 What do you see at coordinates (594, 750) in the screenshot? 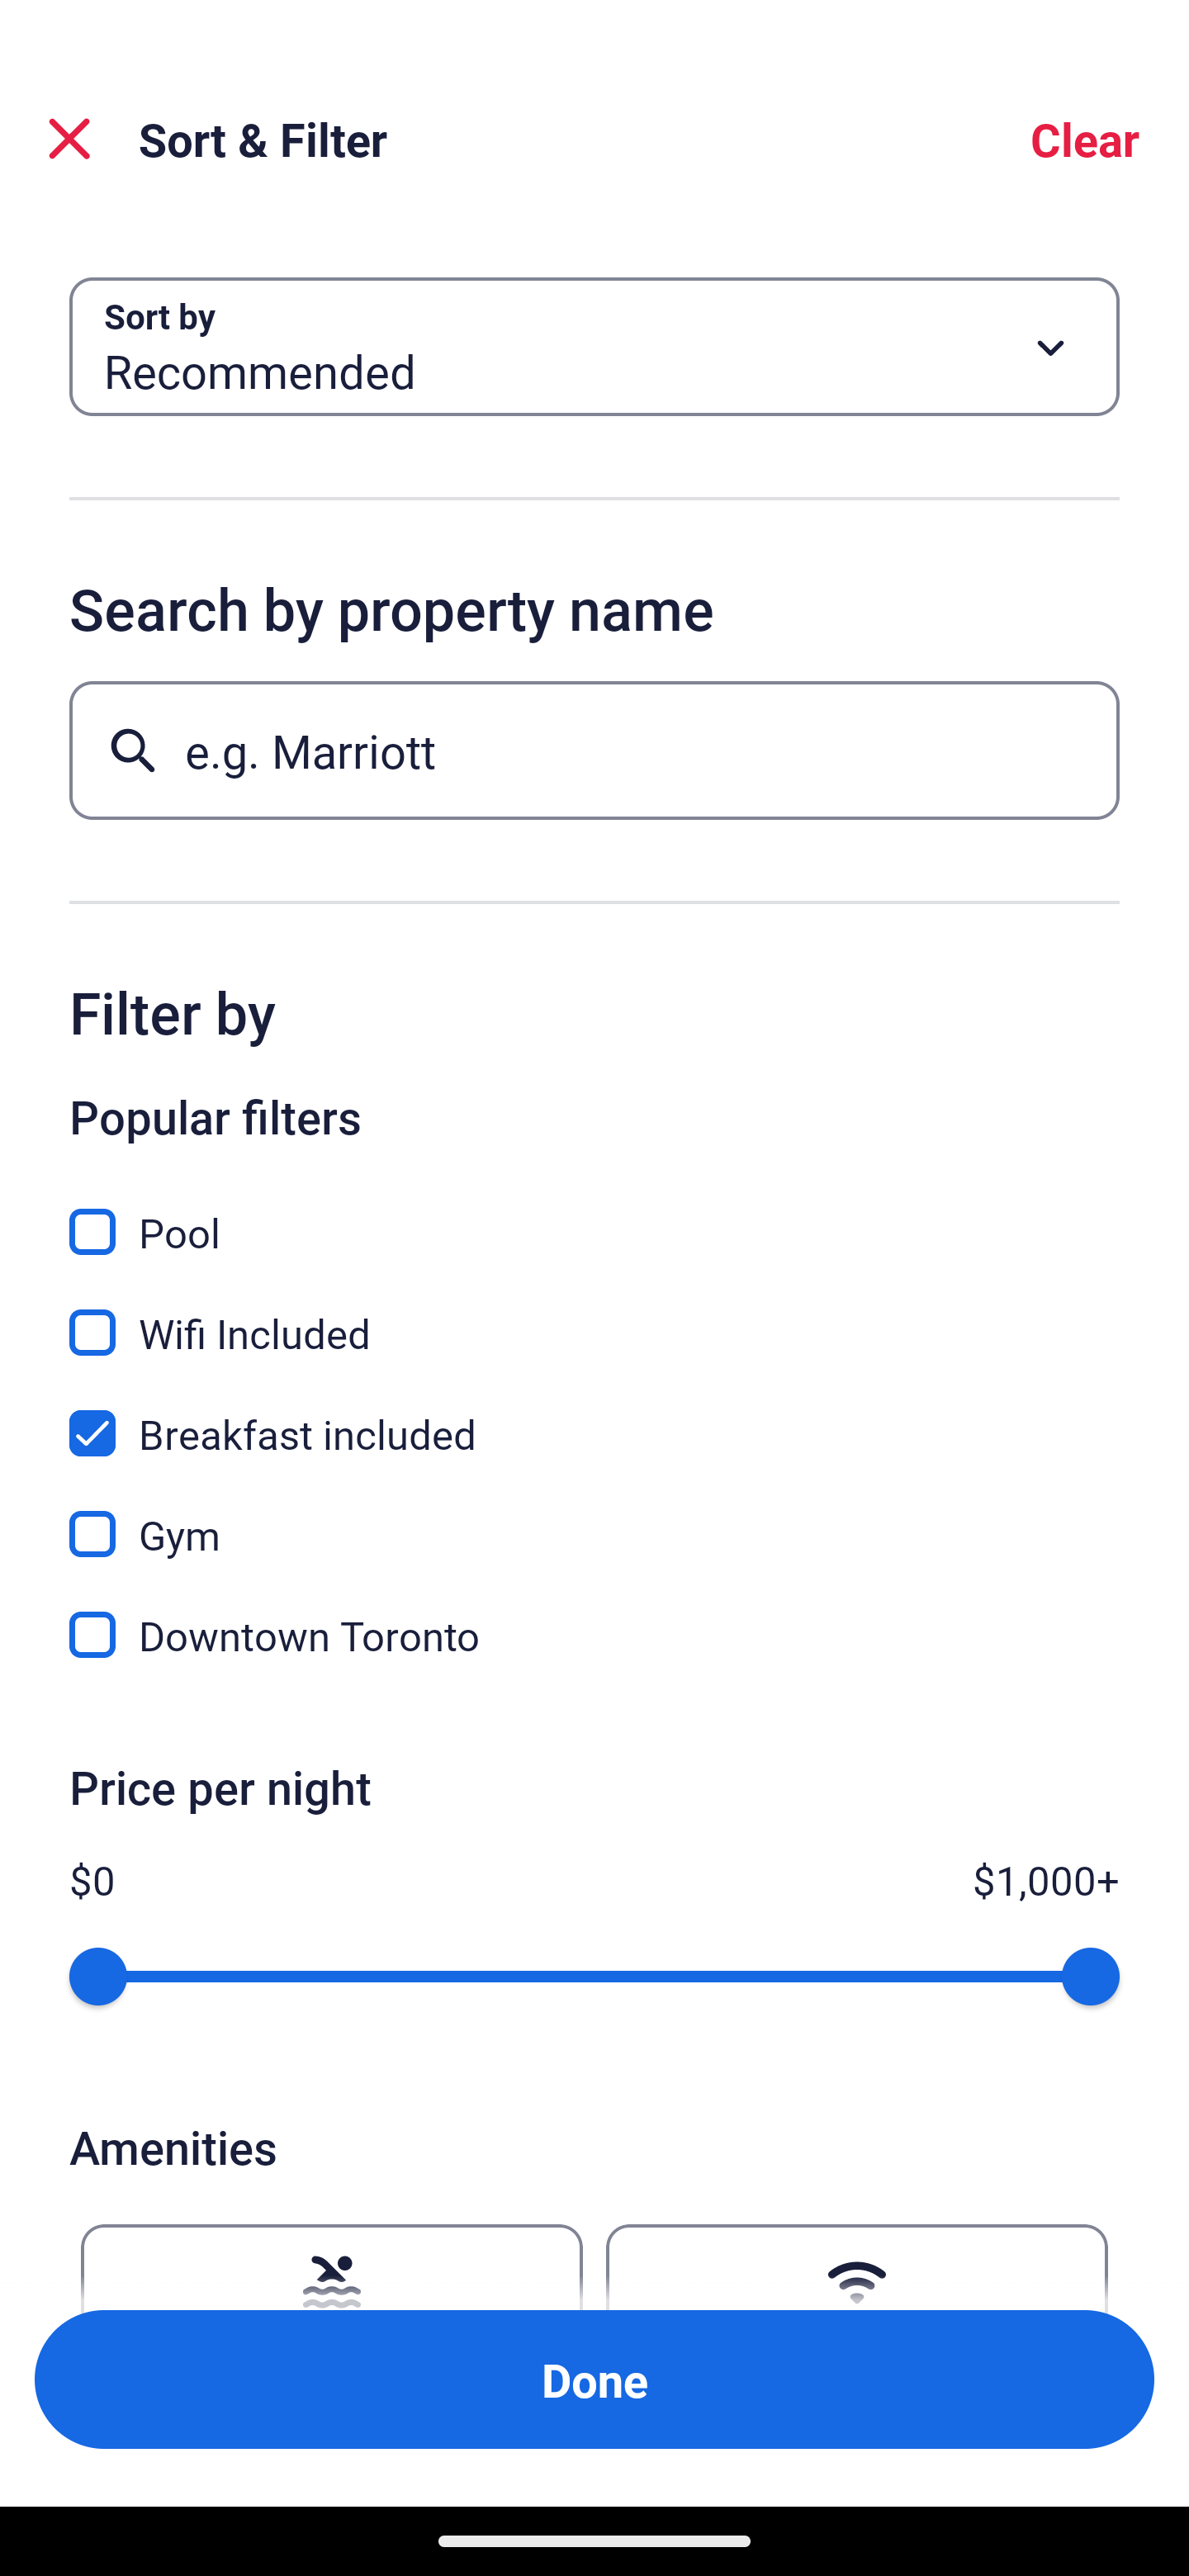
I see `e.g. Marriott Button` at bounding box center [594, 750].